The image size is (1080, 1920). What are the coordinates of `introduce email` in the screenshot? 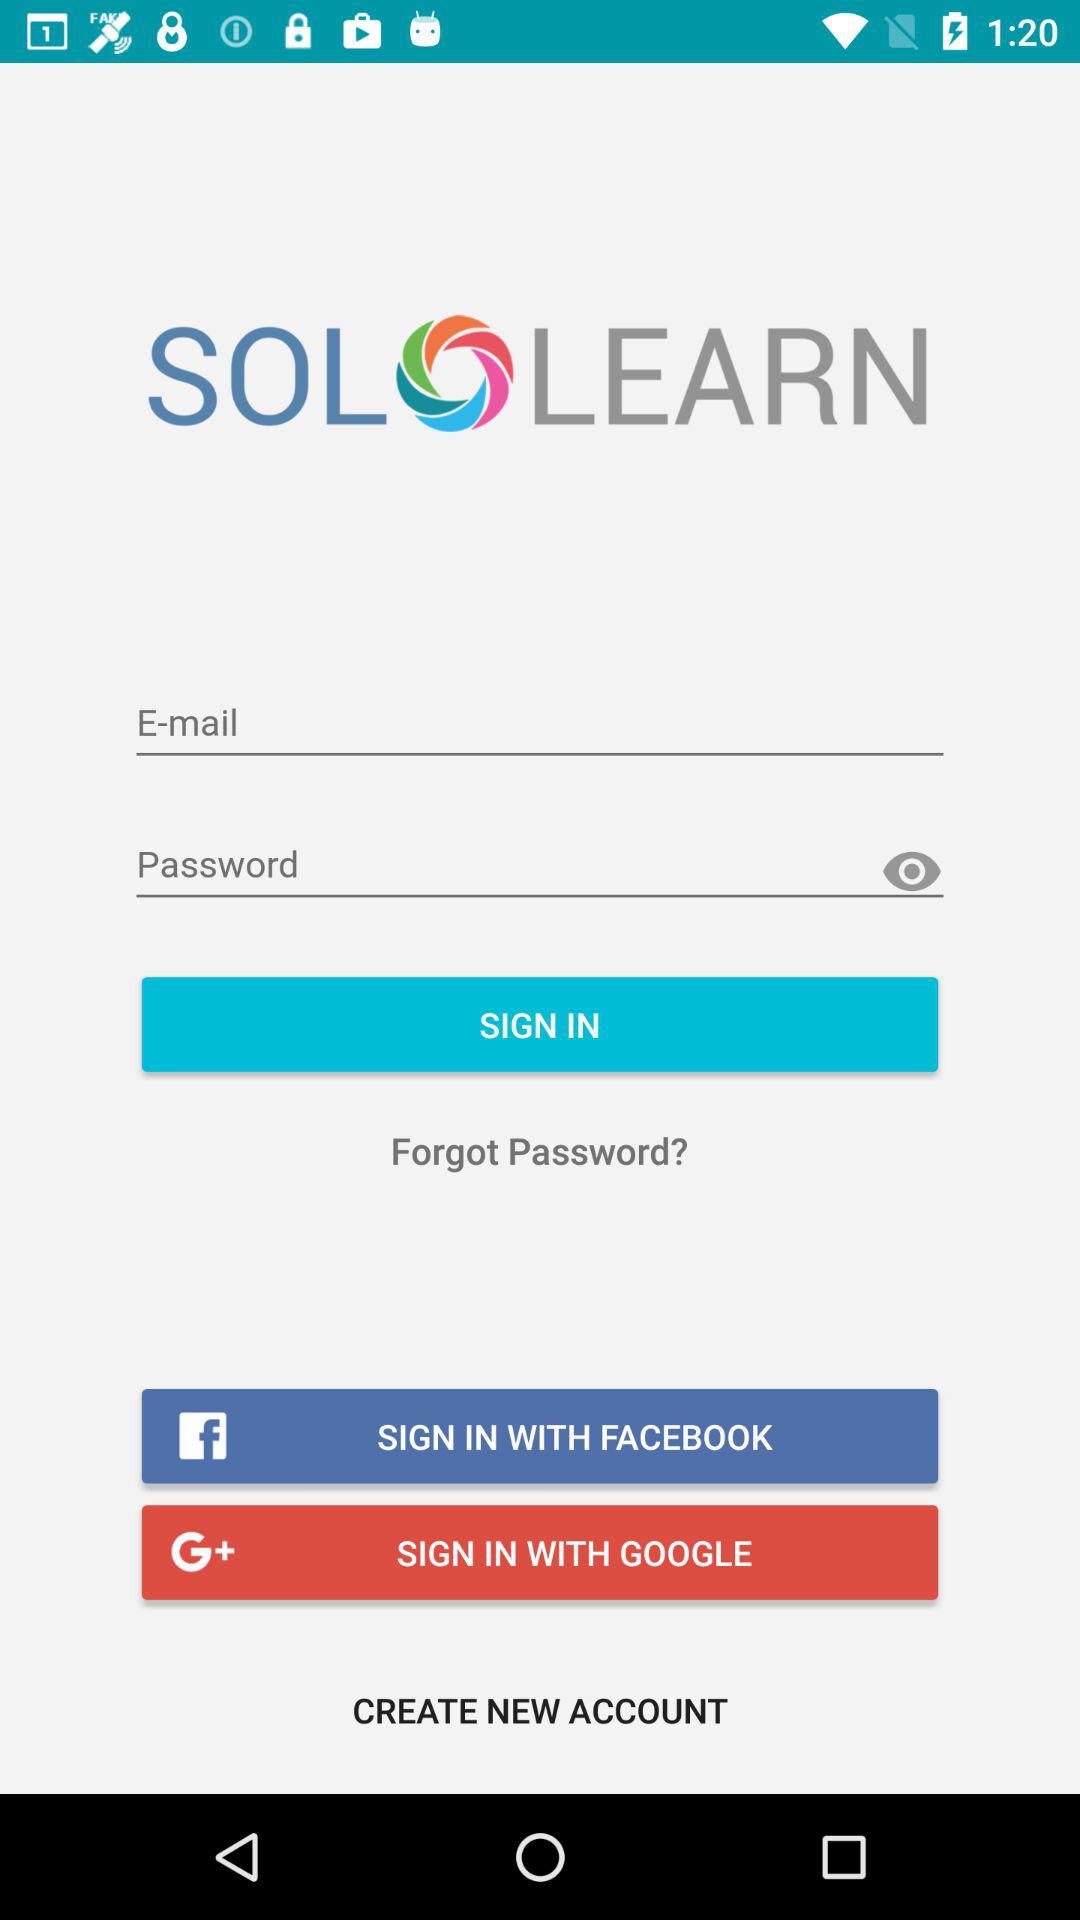 It's located at (540, 724).